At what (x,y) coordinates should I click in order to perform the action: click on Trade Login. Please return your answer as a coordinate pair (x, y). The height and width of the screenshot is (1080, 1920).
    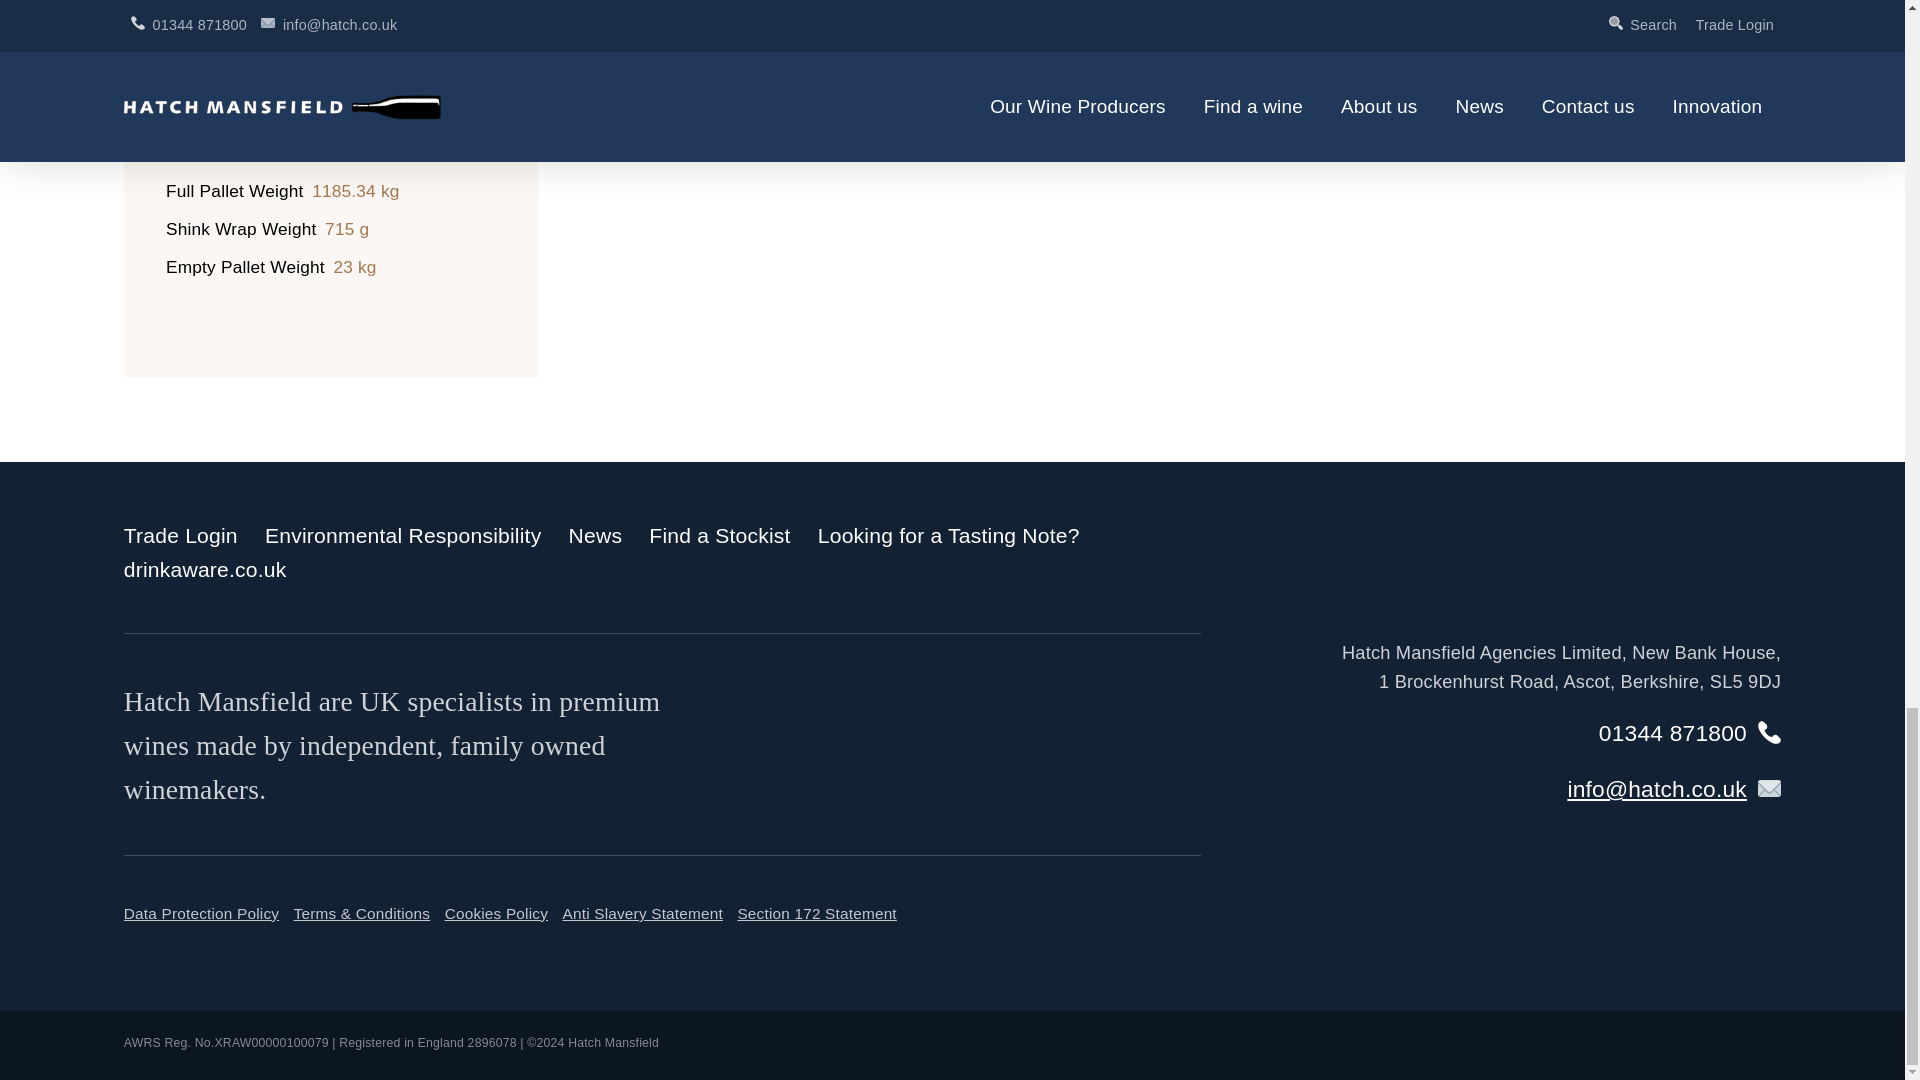
    Looking at the image, I should click on (181, 534).